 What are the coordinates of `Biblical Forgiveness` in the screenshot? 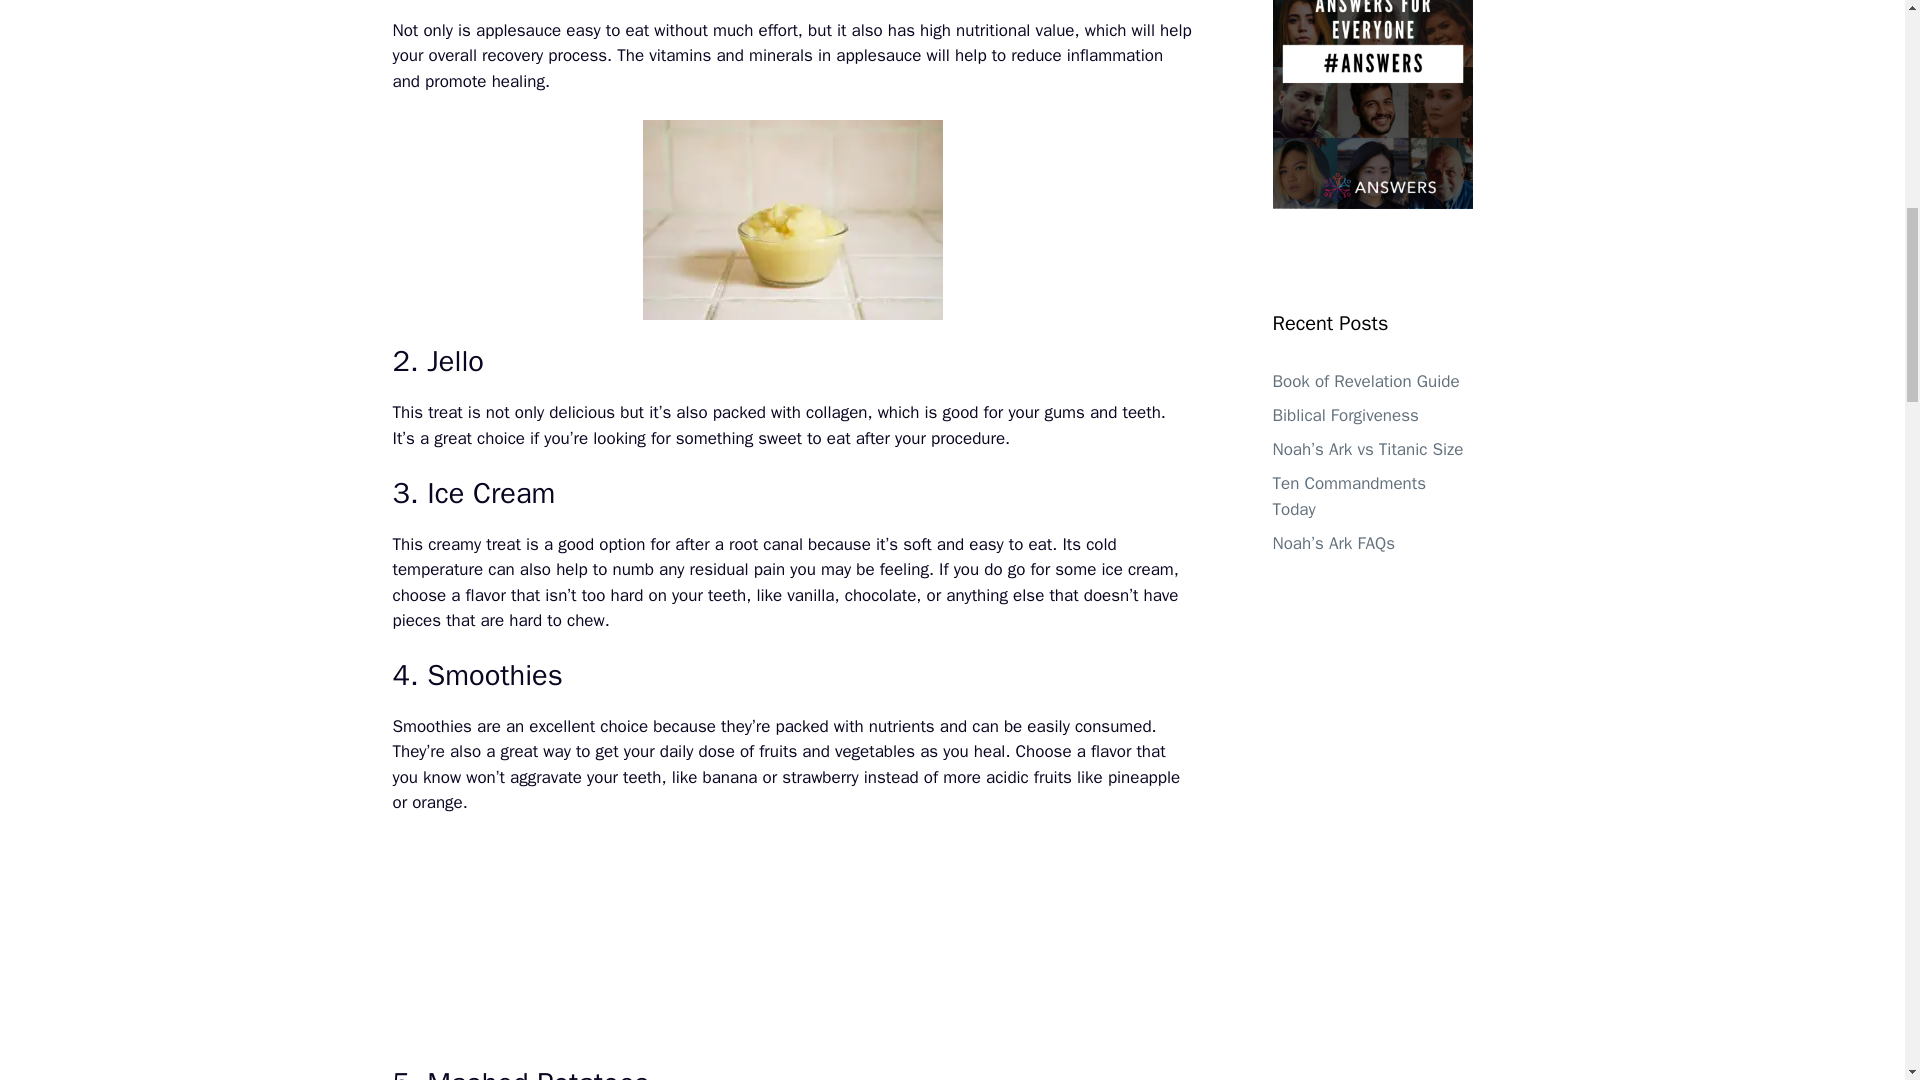 It's located at (1344, 415).